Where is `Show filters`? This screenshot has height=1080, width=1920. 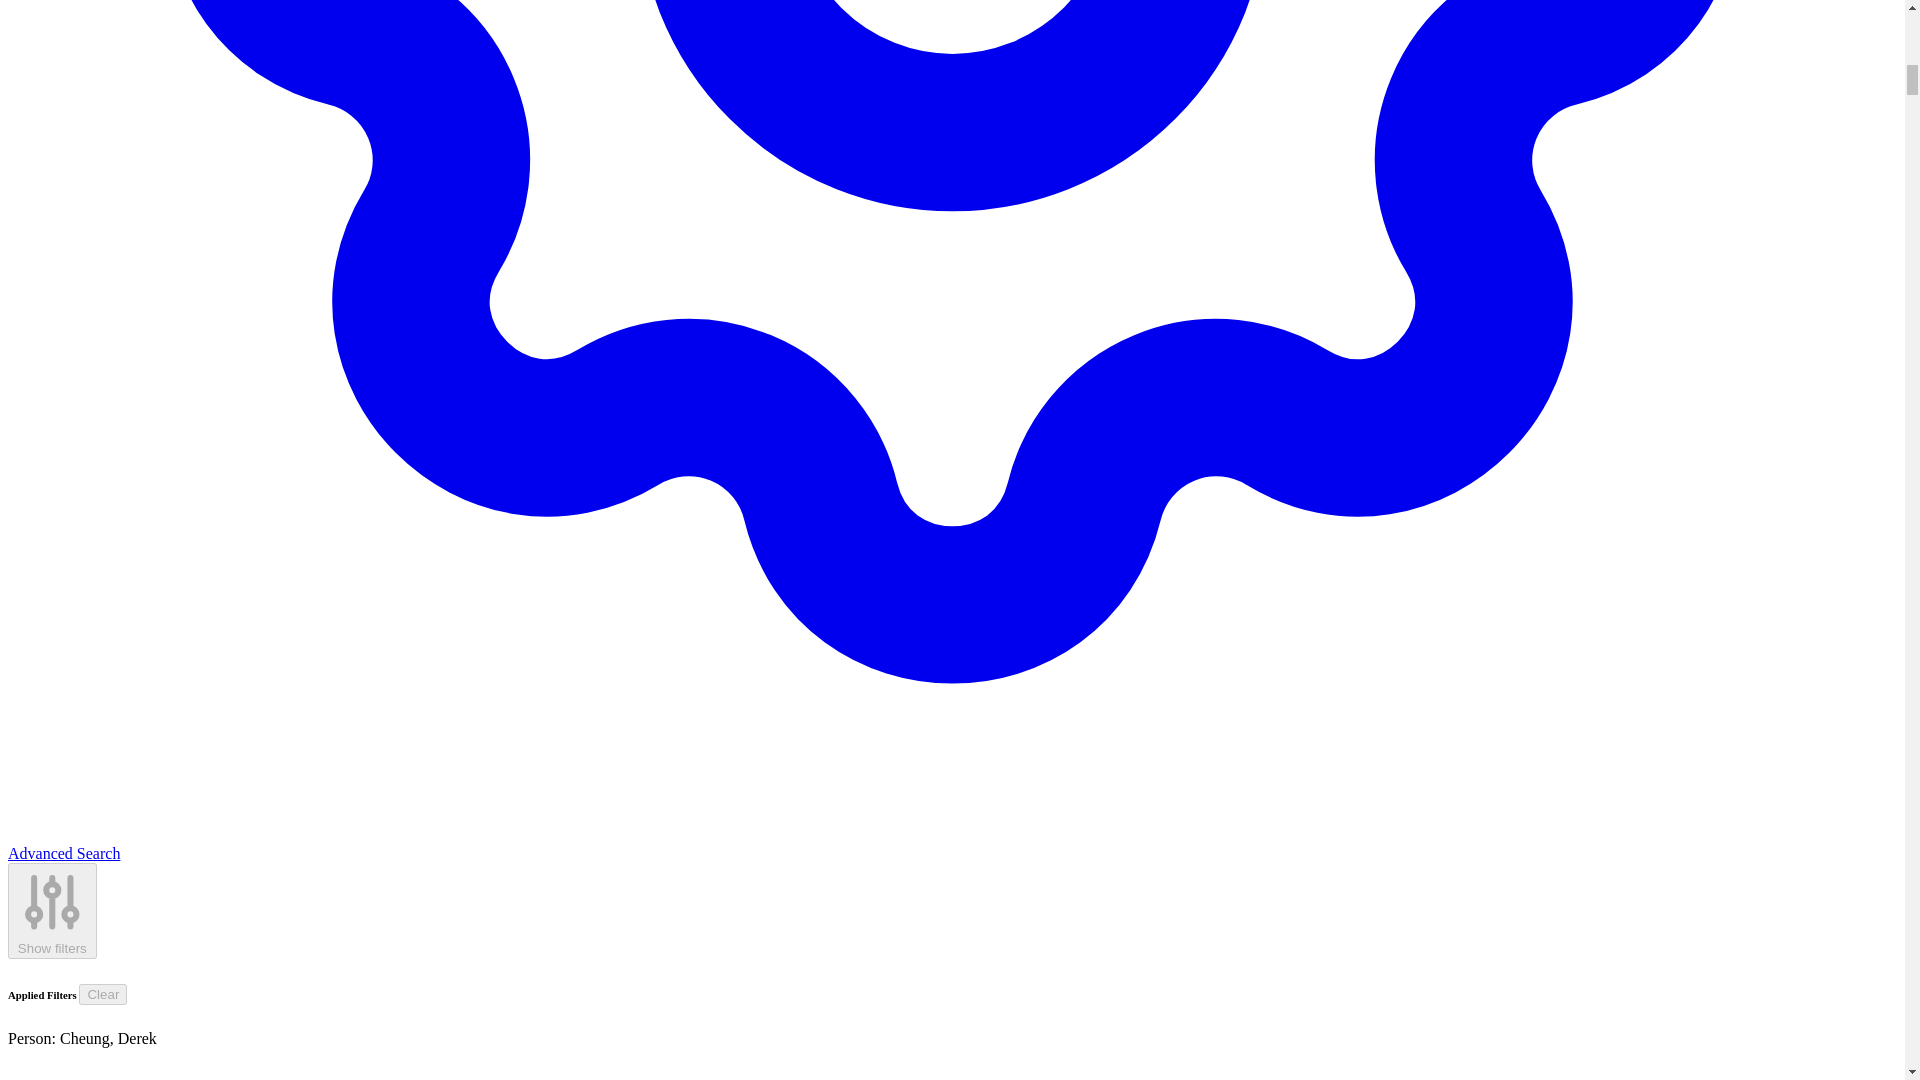
Show filters is located at coordinates (52, 911).